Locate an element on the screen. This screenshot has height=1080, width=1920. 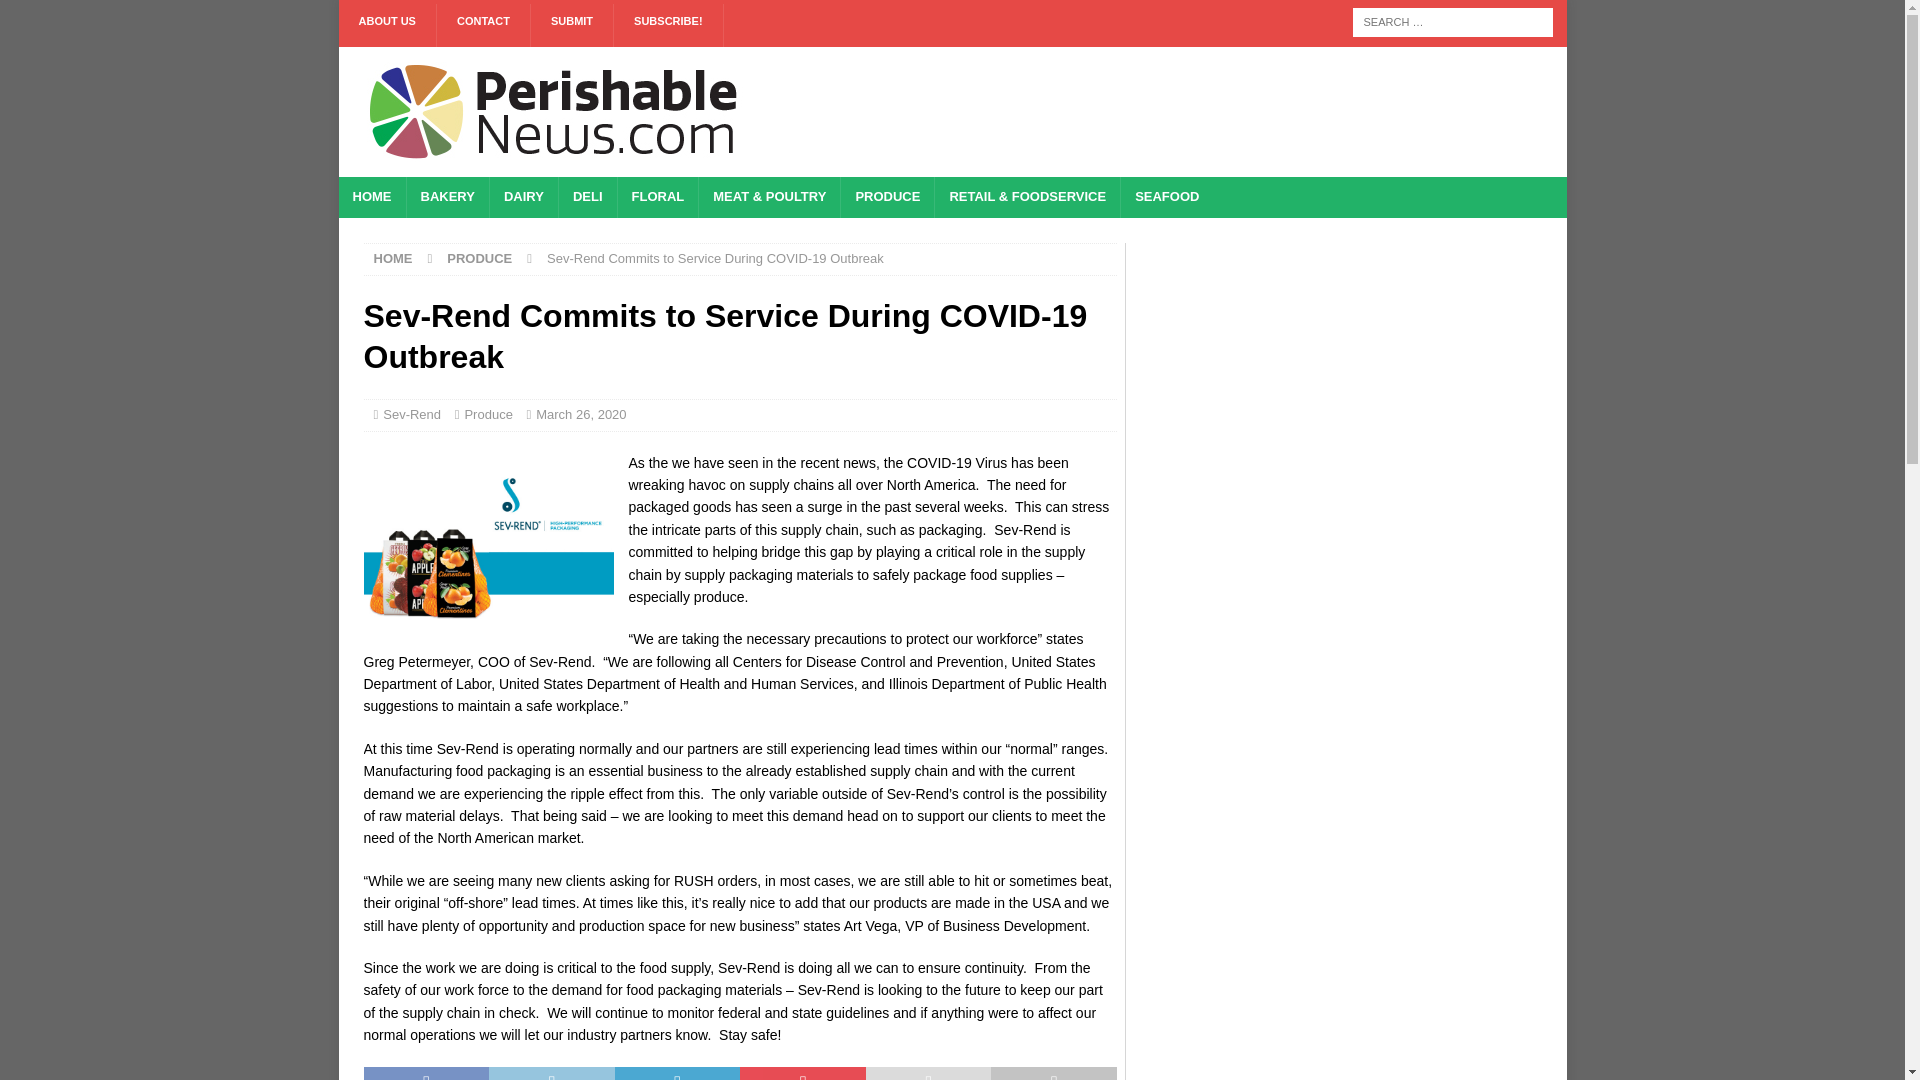
ABOUT US is located at coordinates (386, 26).